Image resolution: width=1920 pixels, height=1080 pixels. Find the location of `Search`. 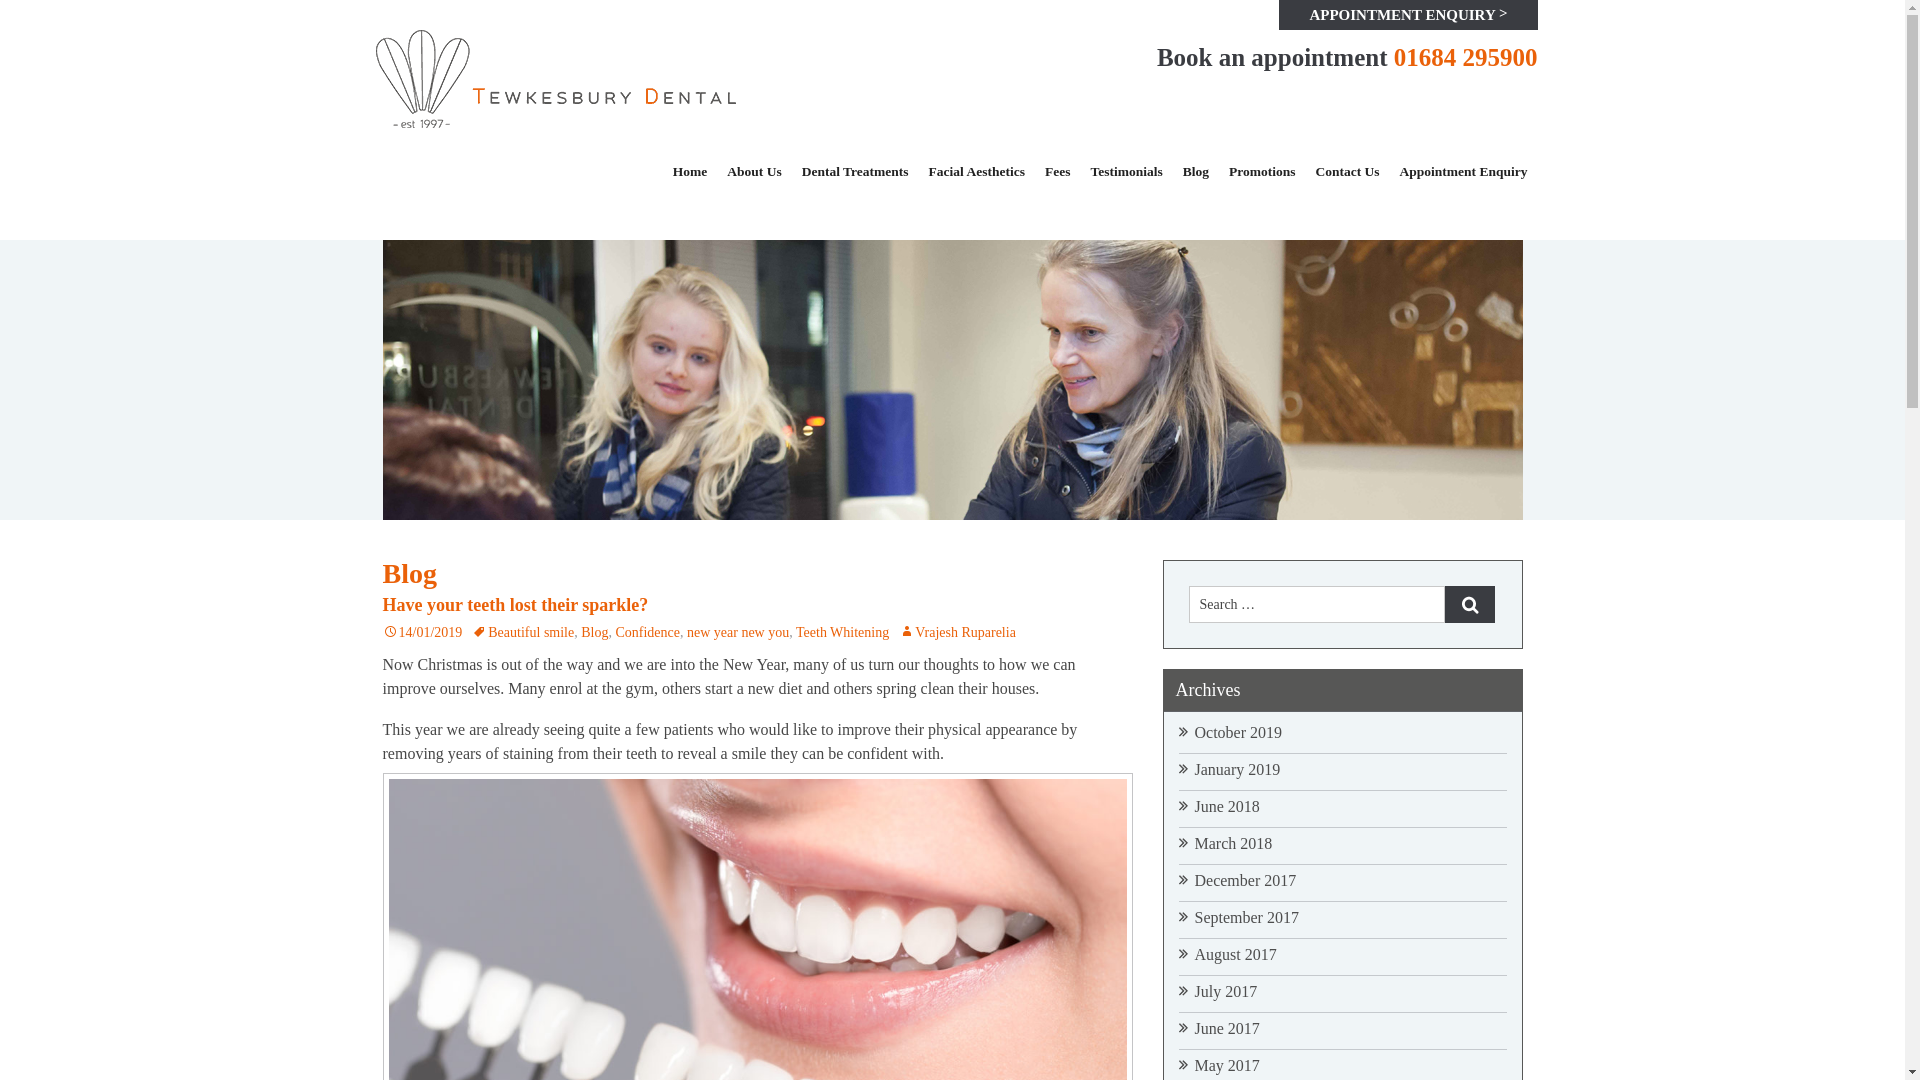

Search is located at coordinates (1468, 604).